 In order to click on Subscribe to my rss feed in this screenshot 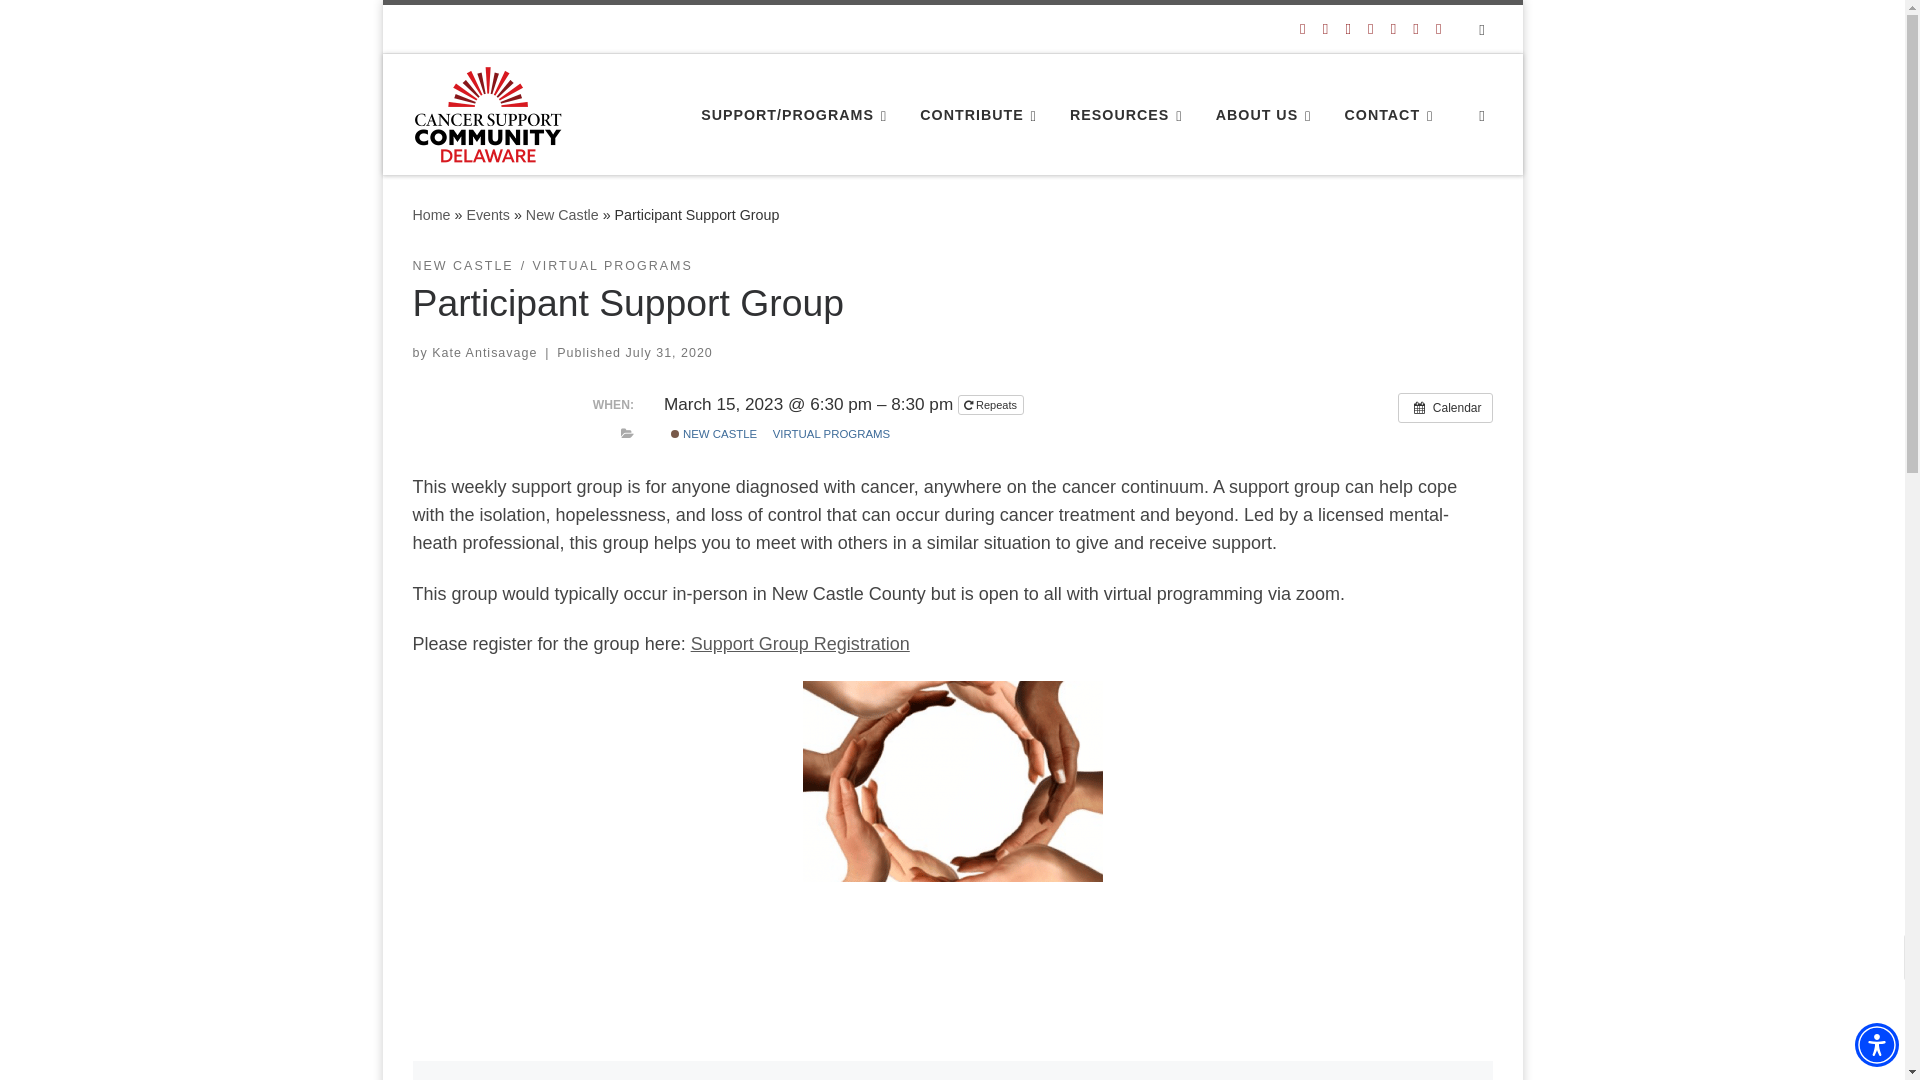, I will do `click(1438, 28)`.